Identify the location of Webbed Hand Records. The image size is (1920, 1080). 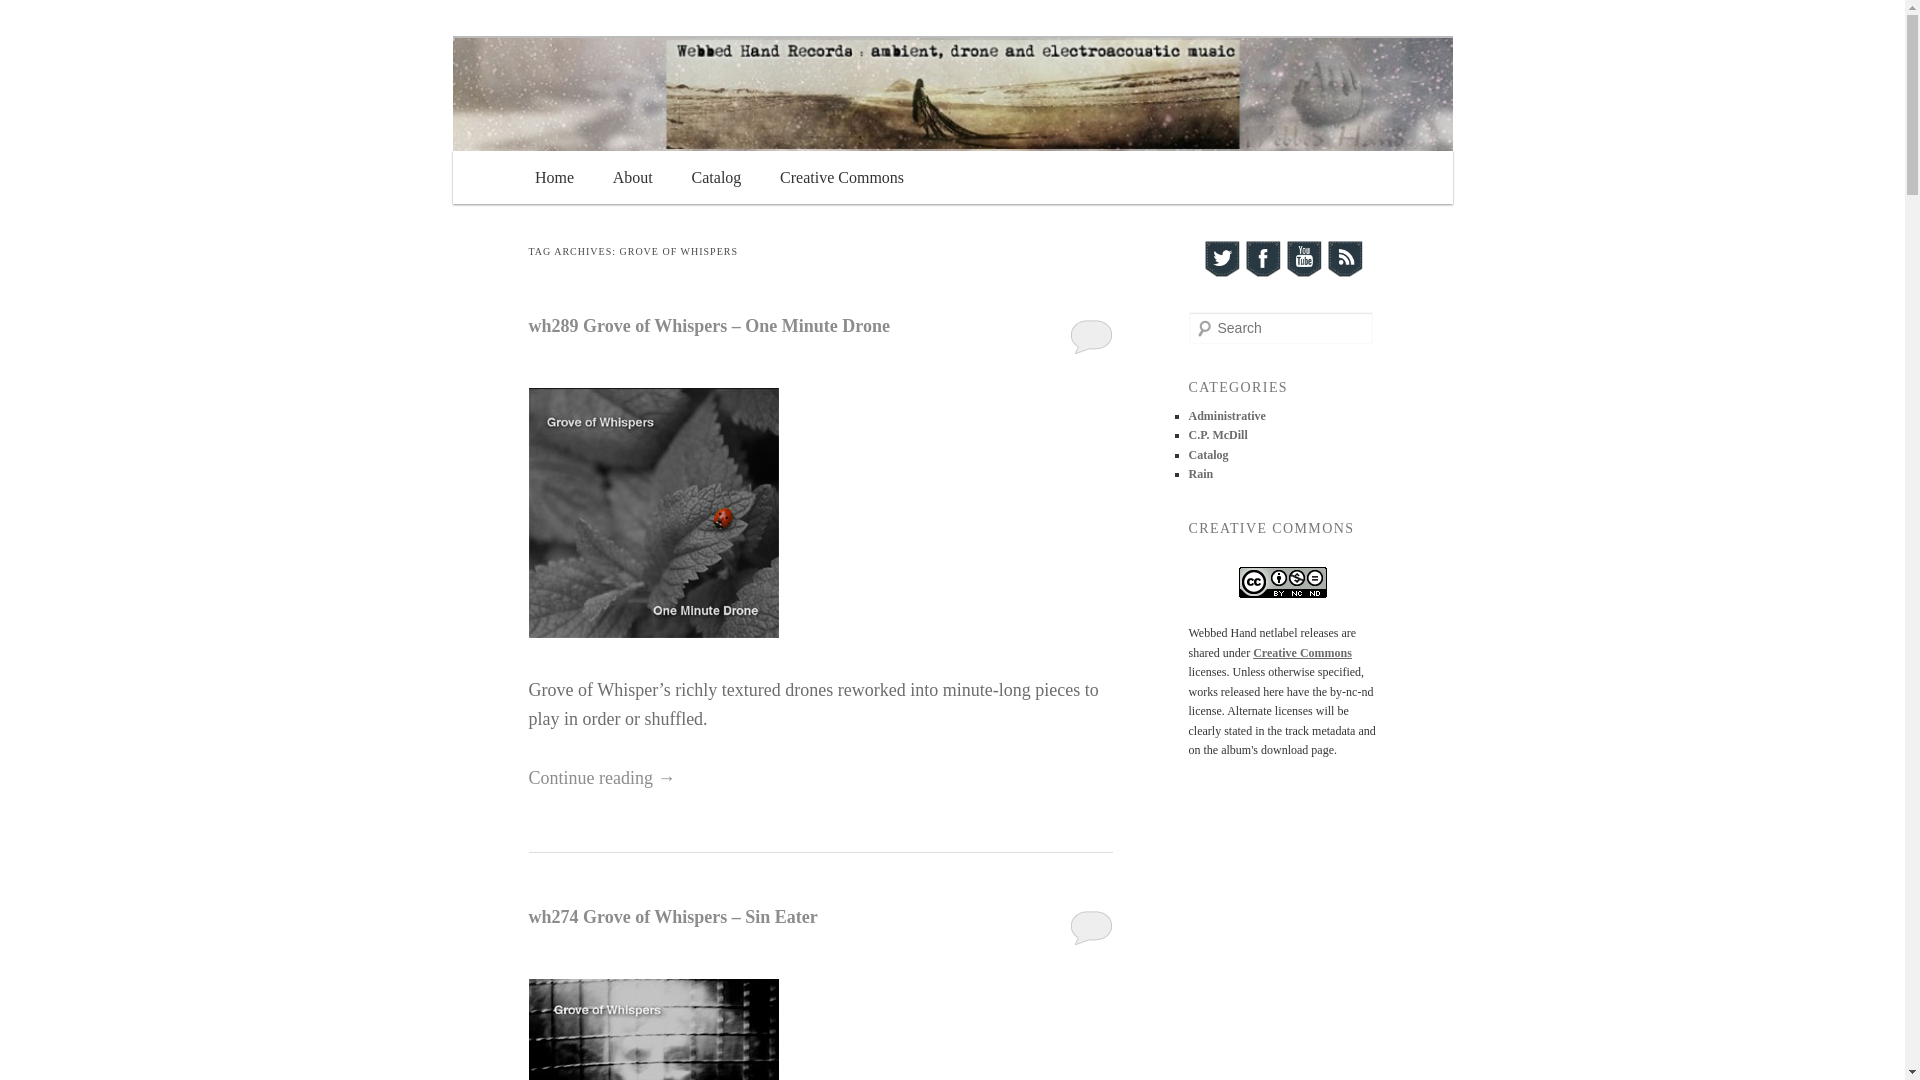
(656, 121).